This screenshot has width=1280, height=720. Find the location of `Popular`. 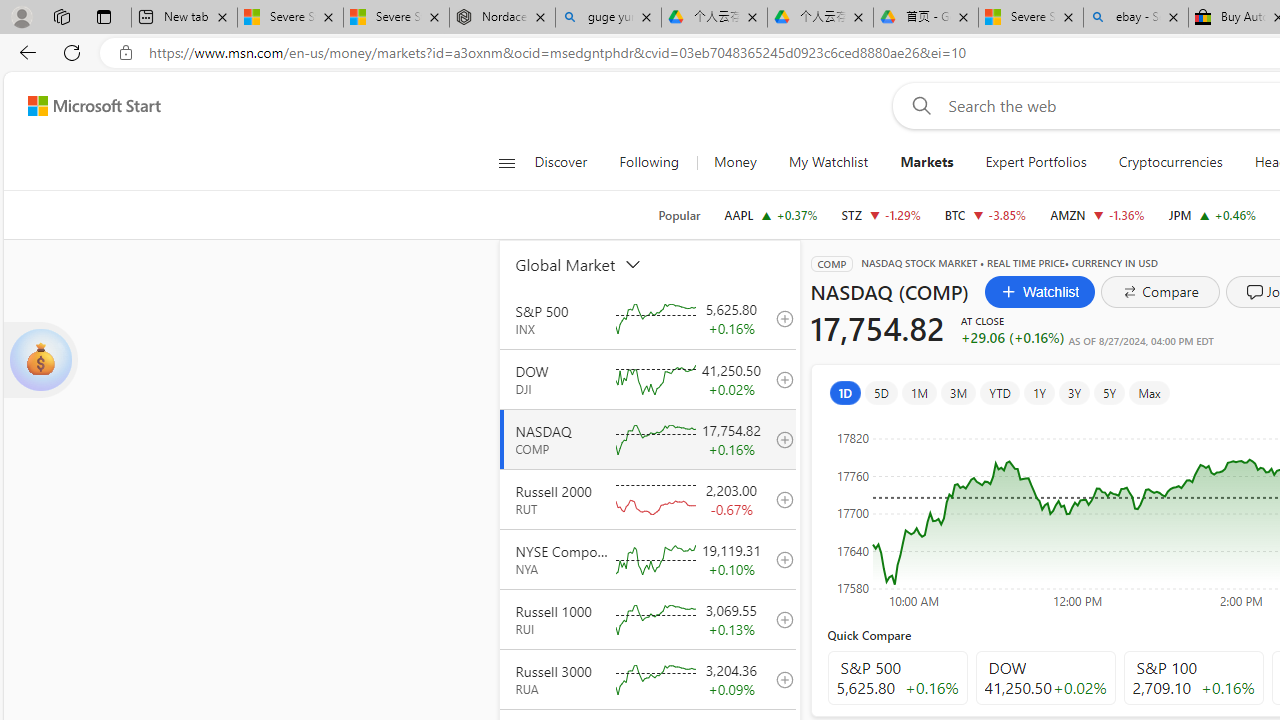

Popular is located at coordinates (679, 215).